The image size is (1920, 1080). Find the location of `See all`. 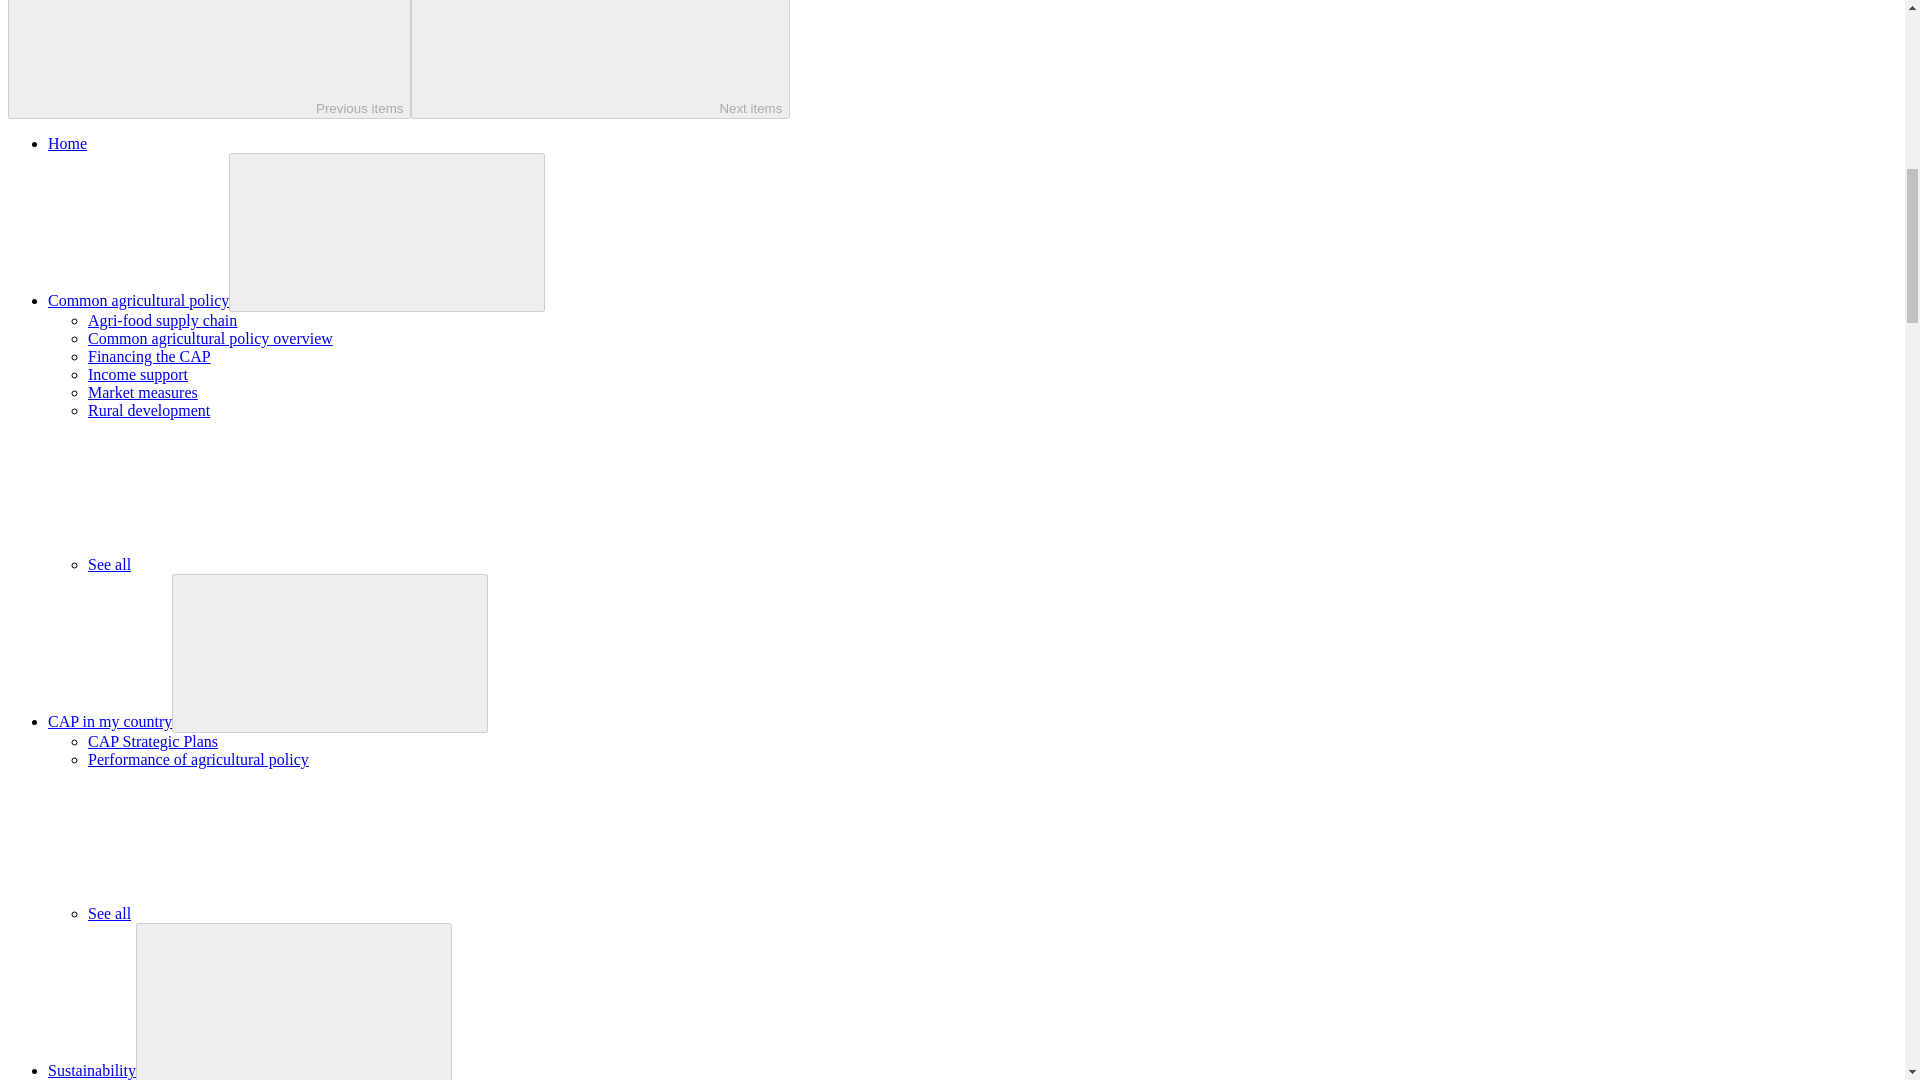

See all is located at coordinates (259, 914).